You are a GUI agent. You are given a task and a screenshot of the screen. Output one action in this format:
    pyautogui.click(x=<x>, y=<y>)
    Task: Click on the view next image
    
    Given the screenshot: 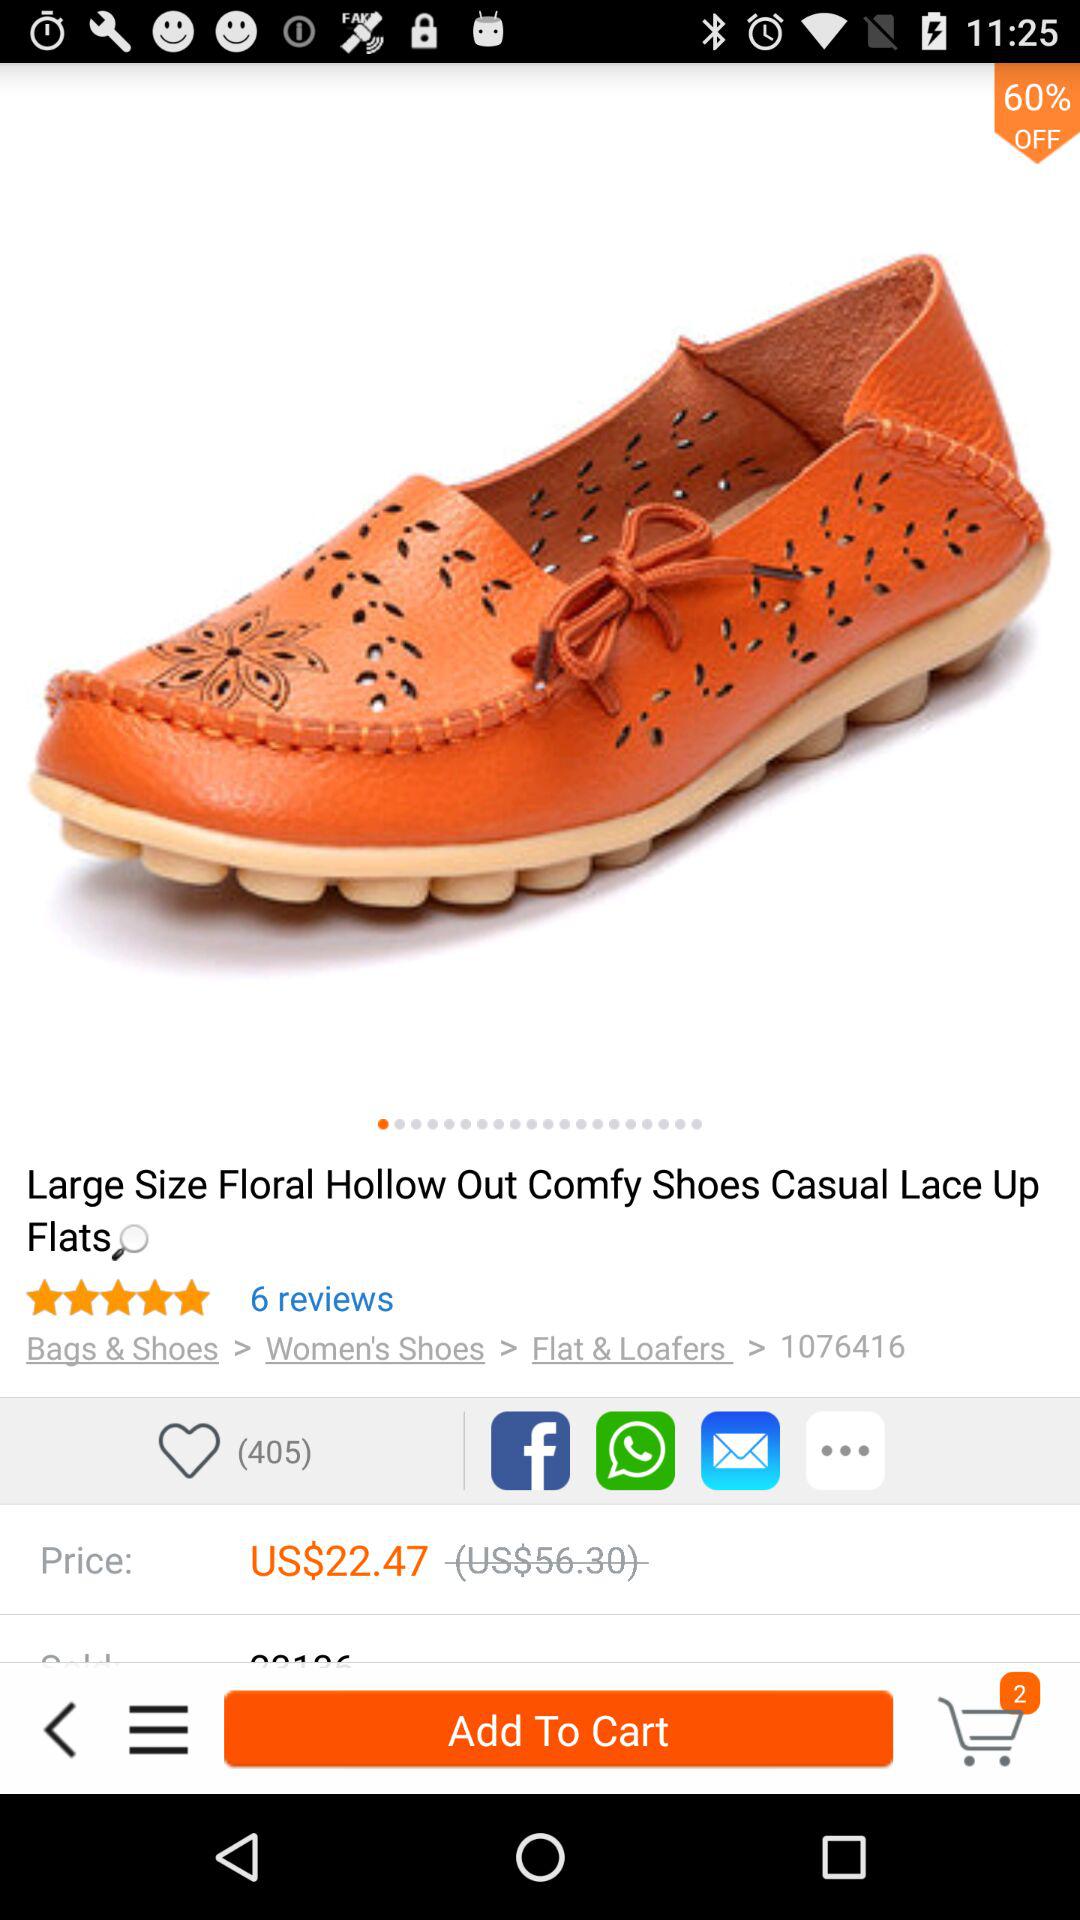 What is the action you would take?
    pyautogui.click(x=383, y=1124)
    